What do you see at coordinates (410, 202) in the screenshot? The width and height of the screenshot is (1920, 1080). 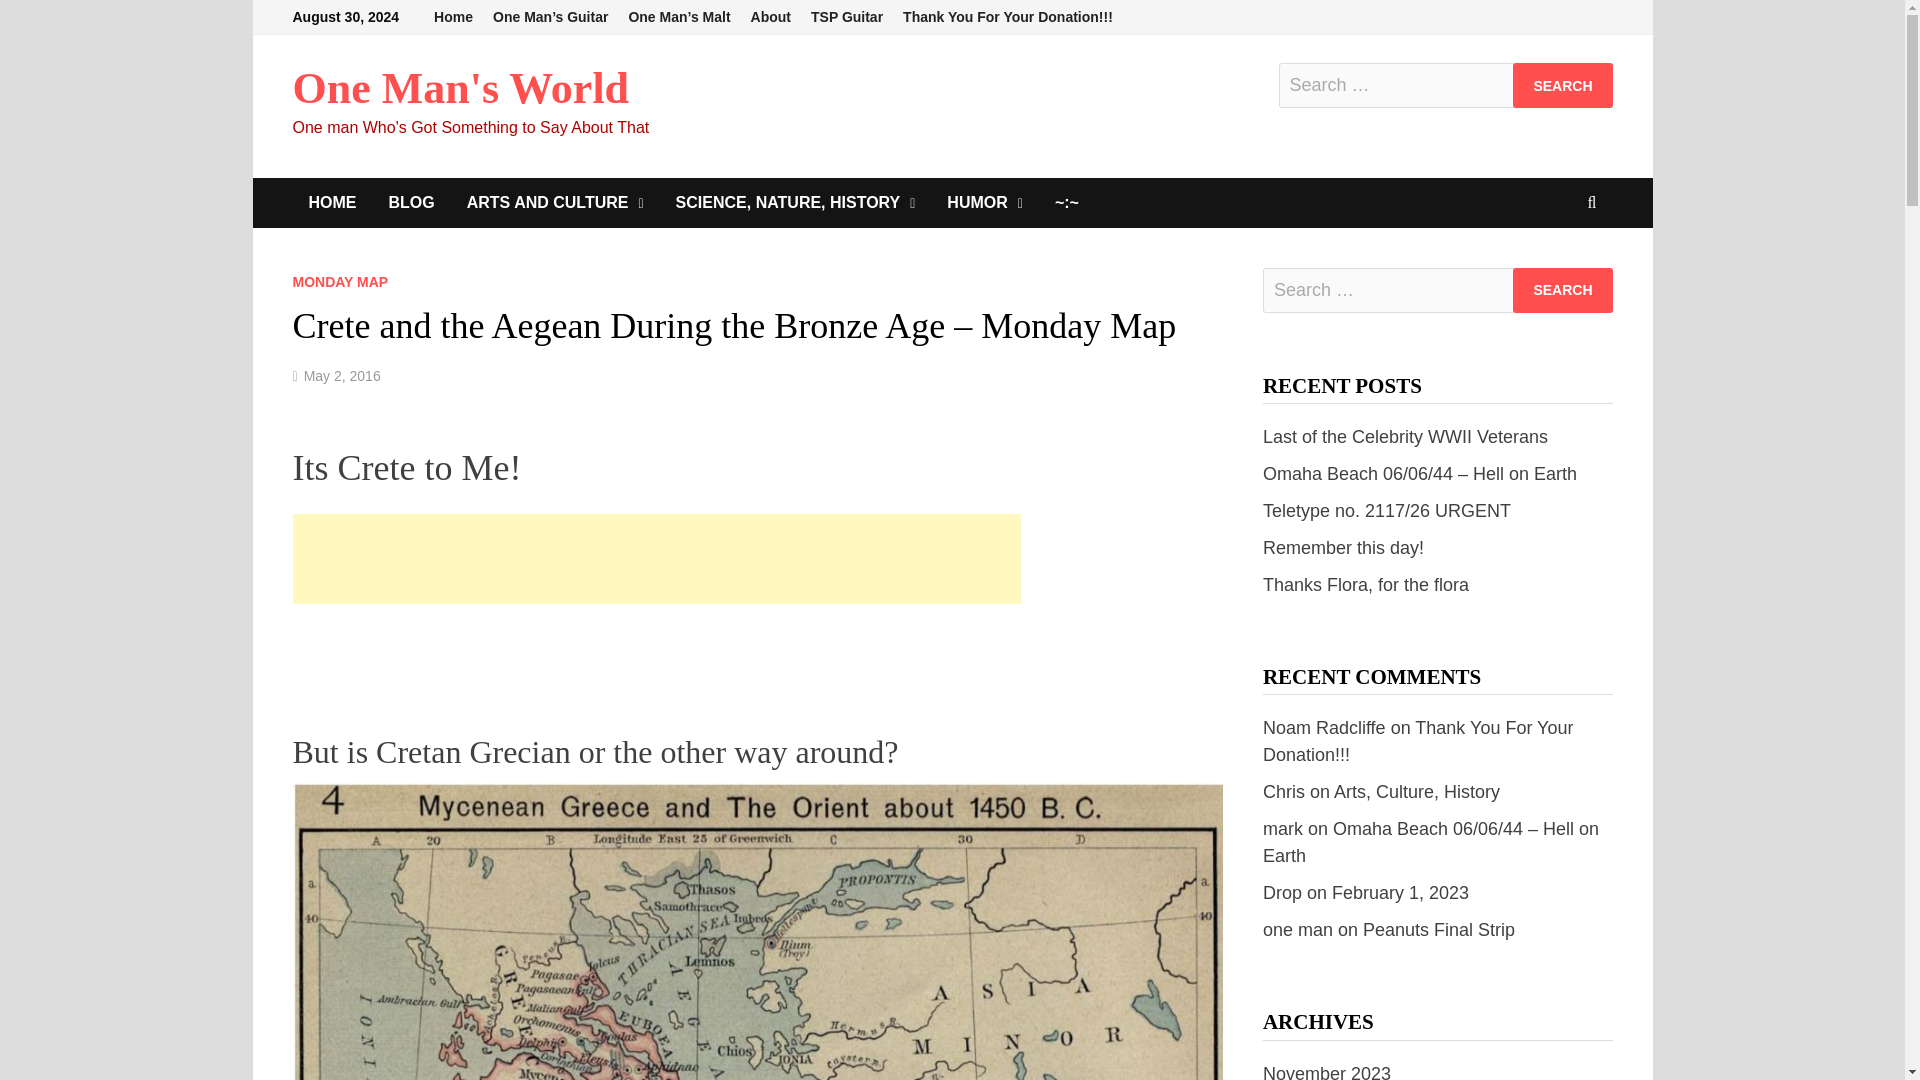 I see `BLOG` at bounding box center [410, 202].